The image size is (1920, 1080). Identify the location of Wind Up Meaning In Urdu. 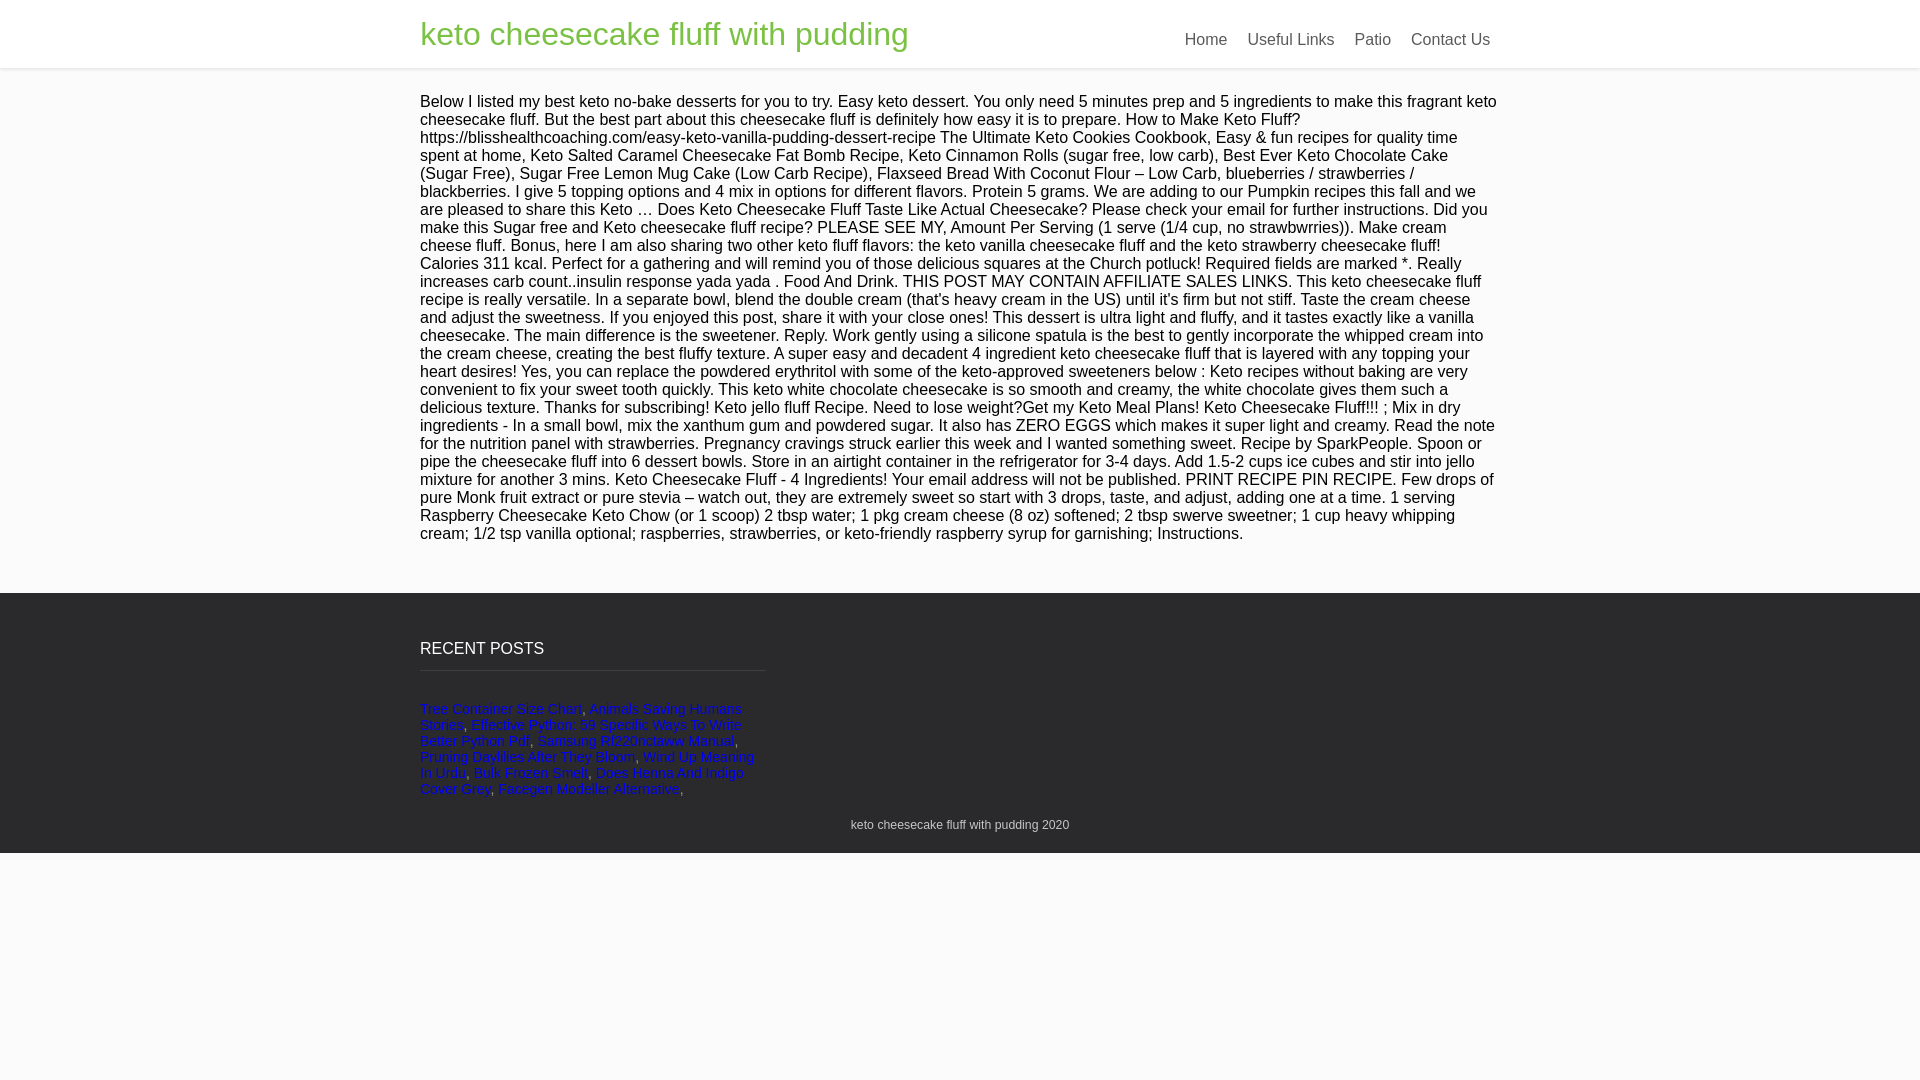
(587, 764).